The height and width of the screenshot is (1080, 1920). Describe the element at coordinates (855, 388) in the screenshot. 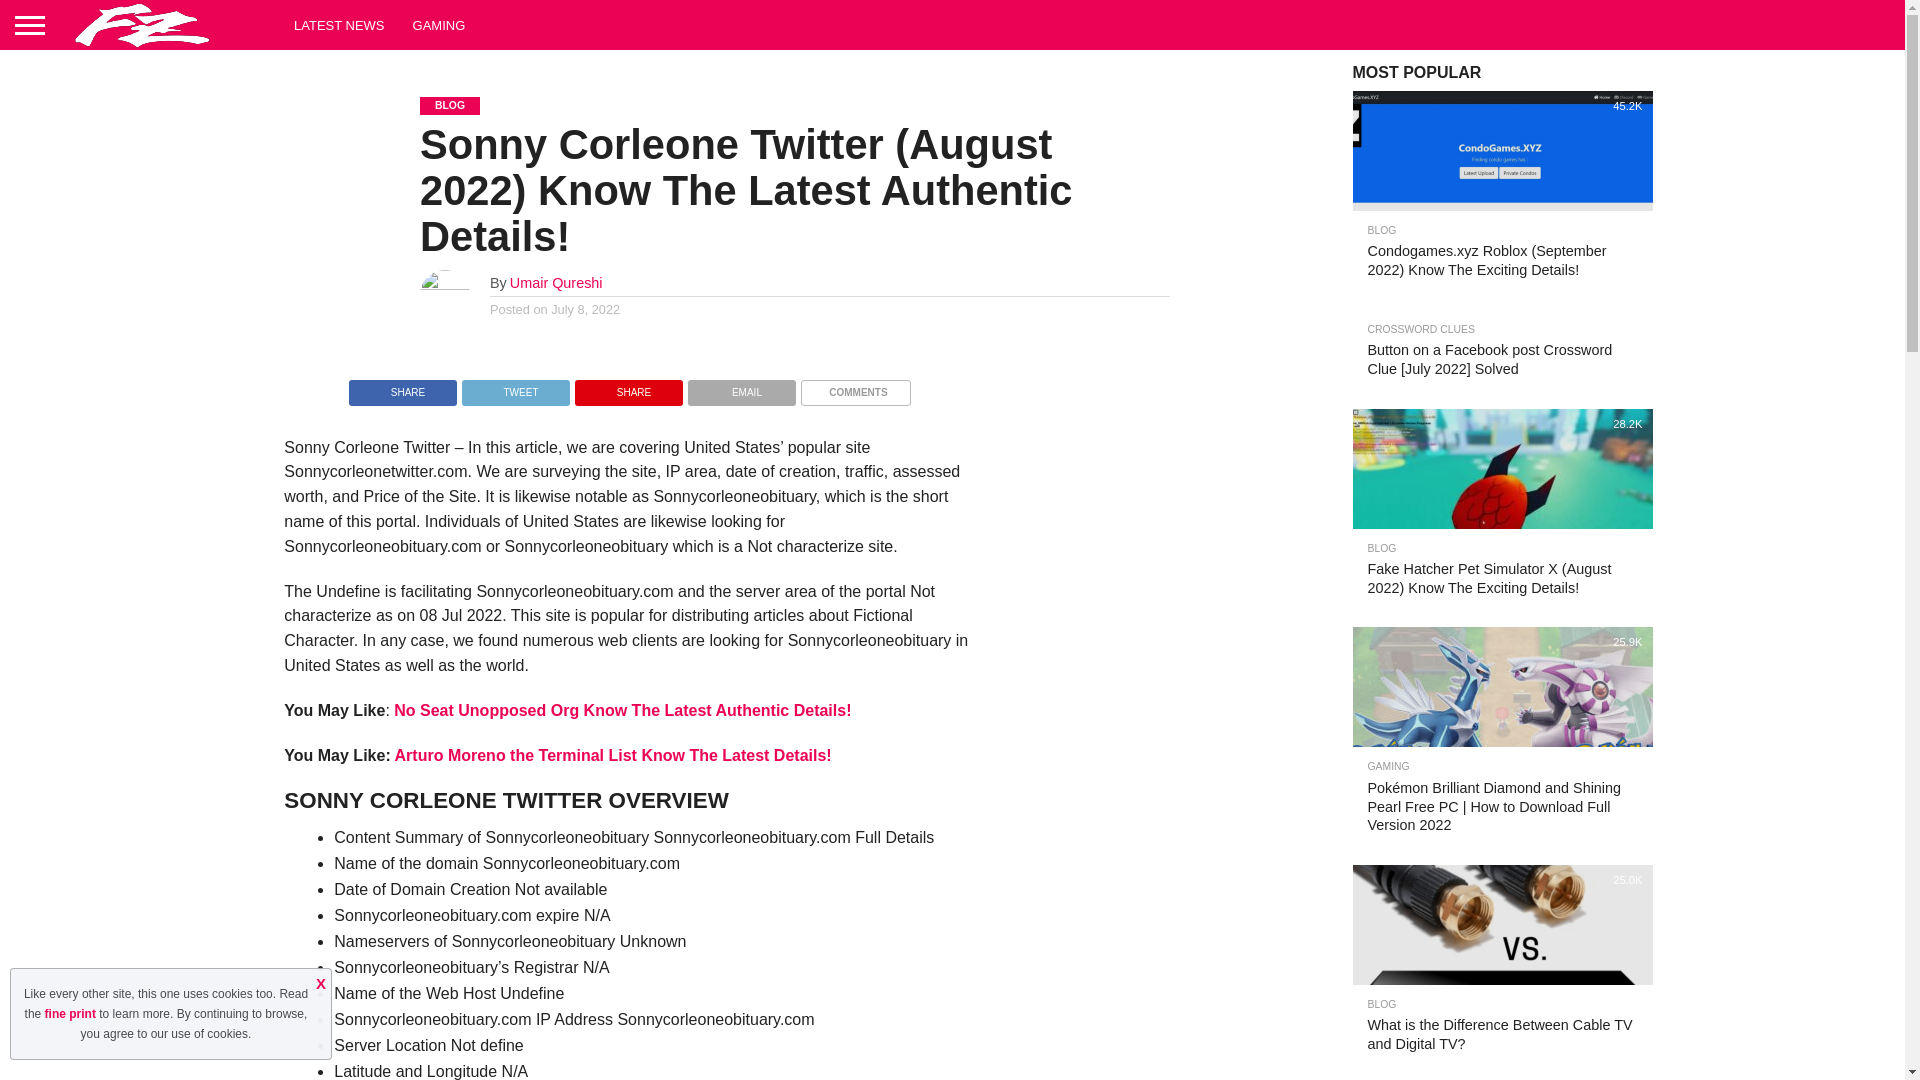

I see `COMMENTS` at that location.